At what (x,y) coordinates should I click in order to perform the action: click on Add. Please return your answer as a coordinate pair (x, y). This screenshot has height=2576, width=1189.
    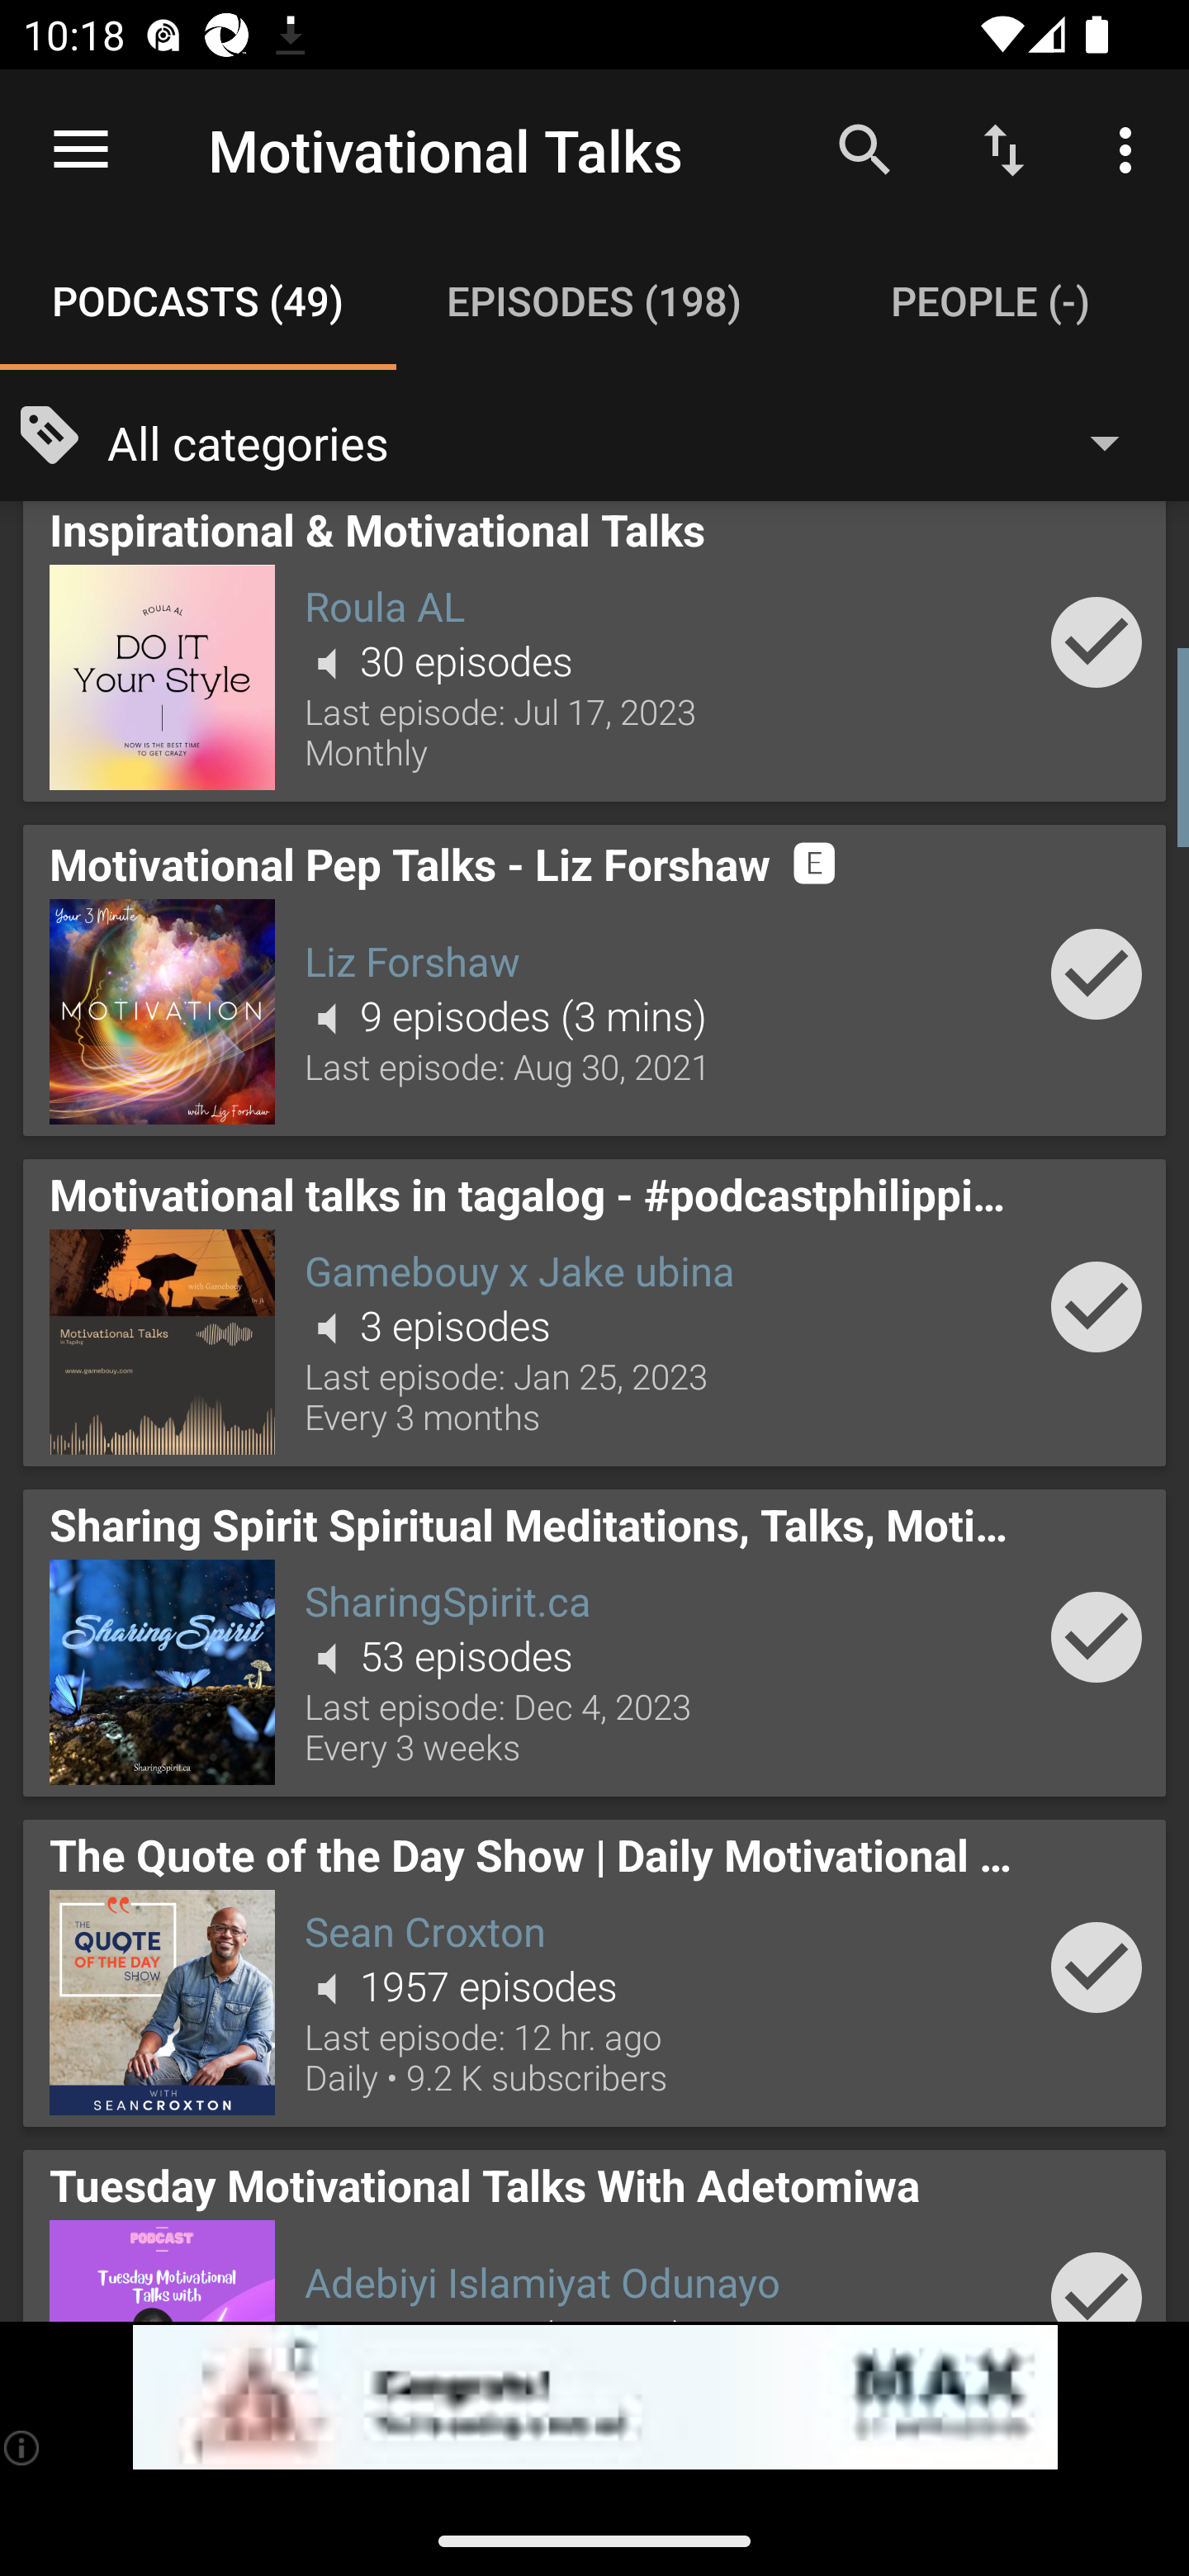
    Looking at the image, I should click on (1097, 641).